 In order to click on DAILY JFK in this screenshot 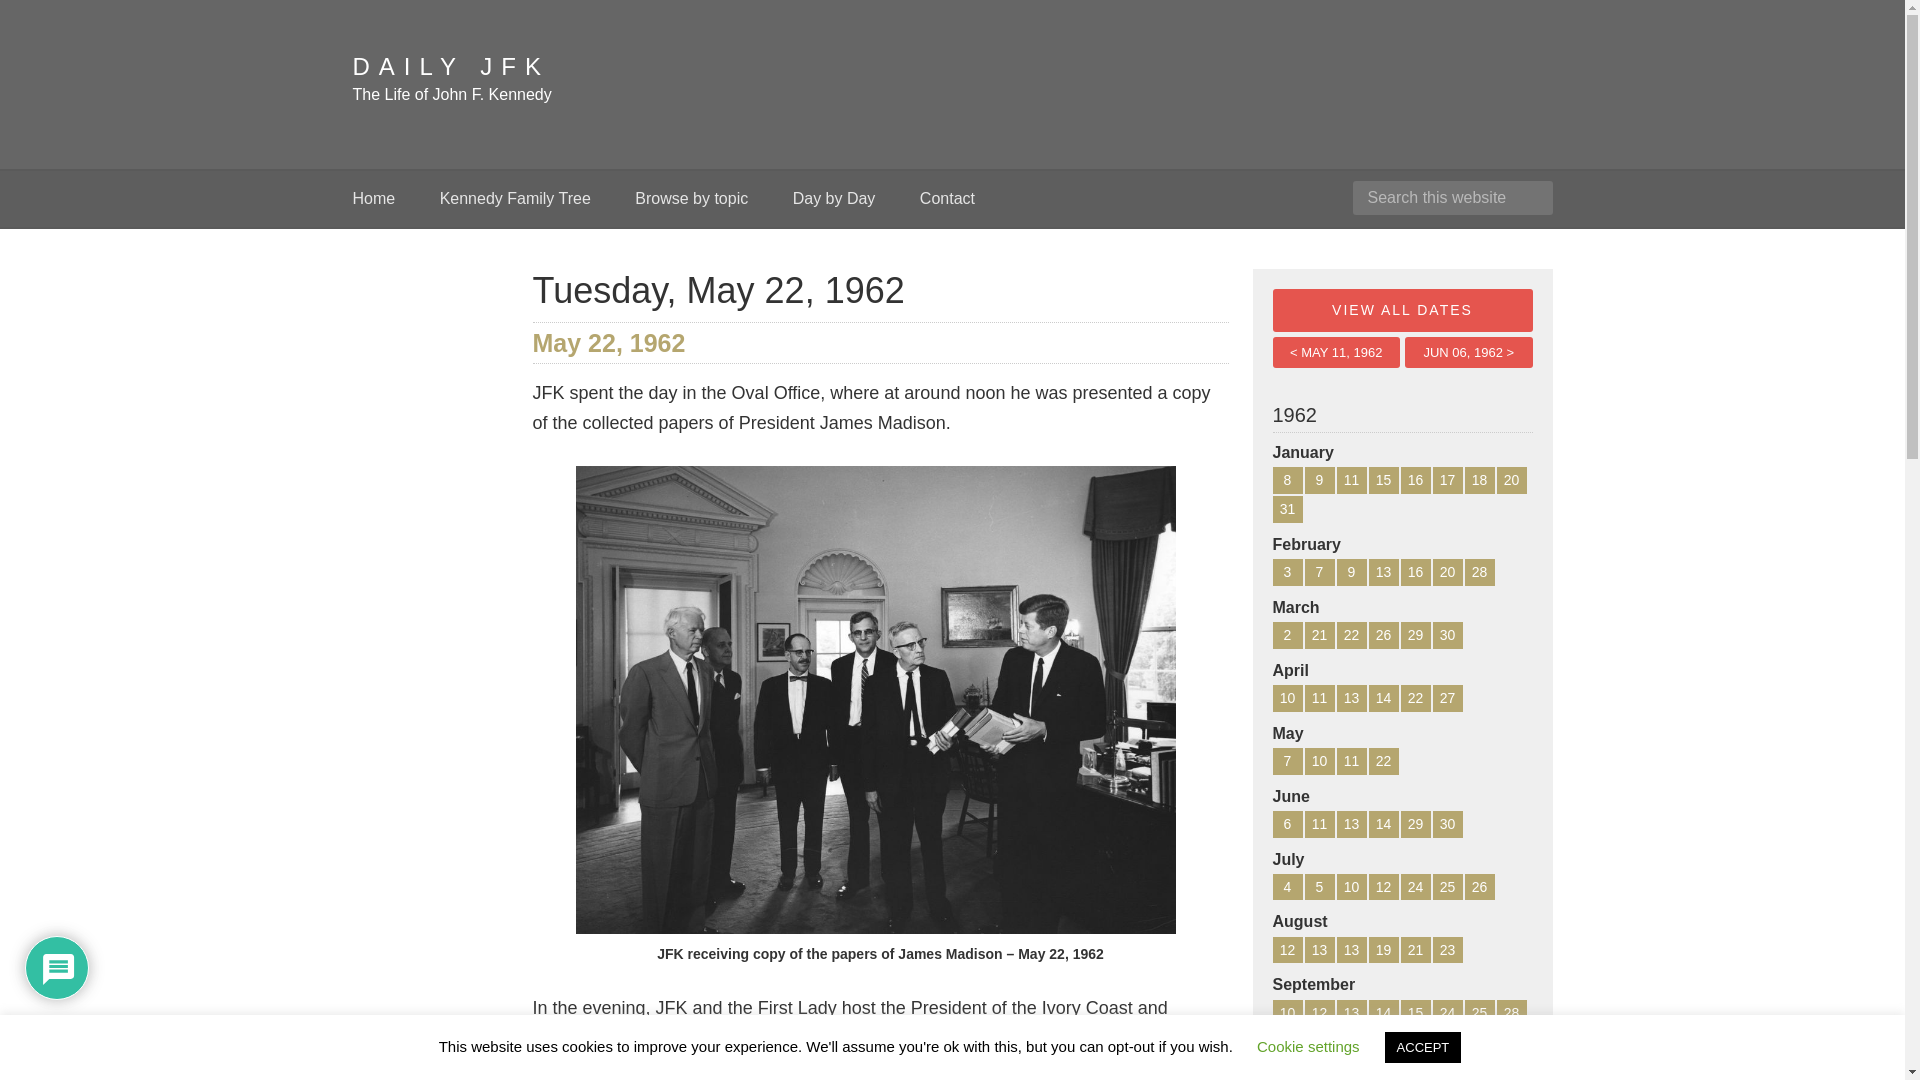, I will do `click(450, 66)`.